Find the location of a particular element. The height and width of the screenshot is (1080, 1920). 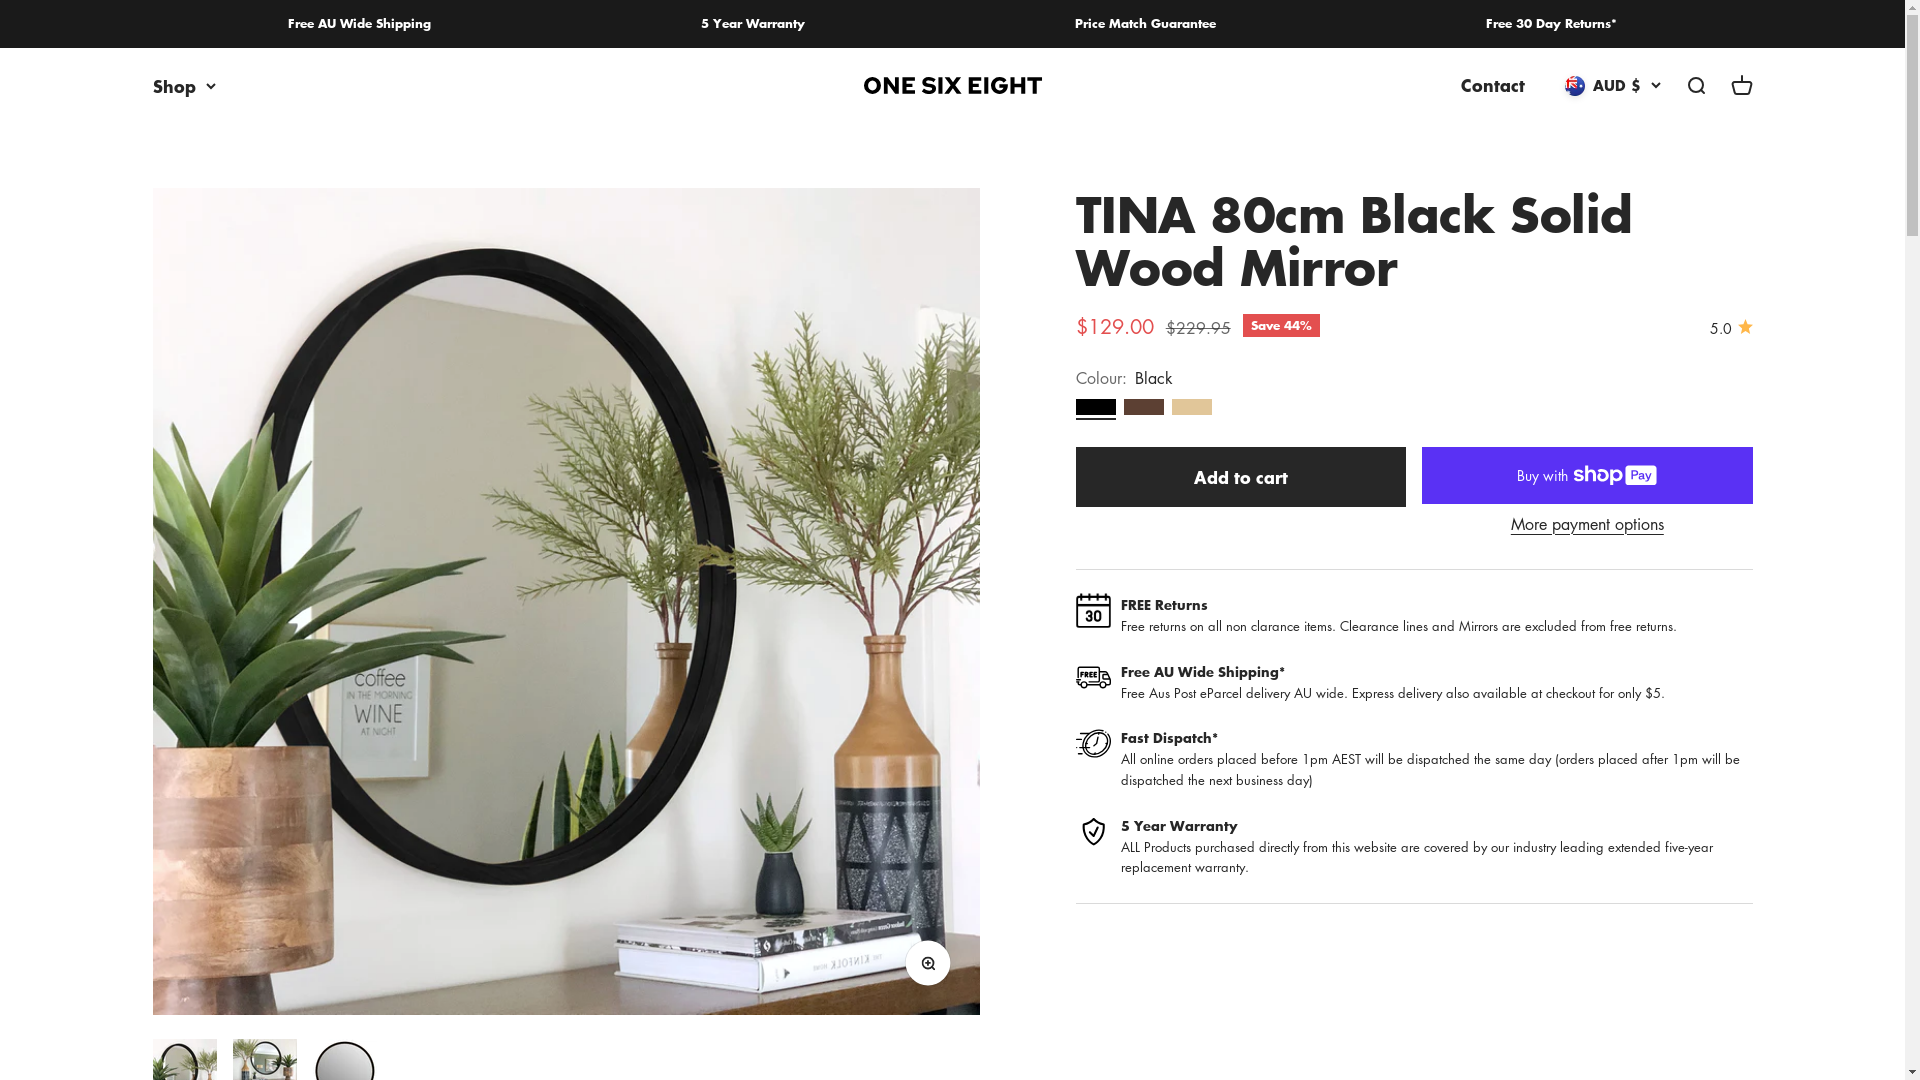

AUD $ is located at coordinates (1612, 86).